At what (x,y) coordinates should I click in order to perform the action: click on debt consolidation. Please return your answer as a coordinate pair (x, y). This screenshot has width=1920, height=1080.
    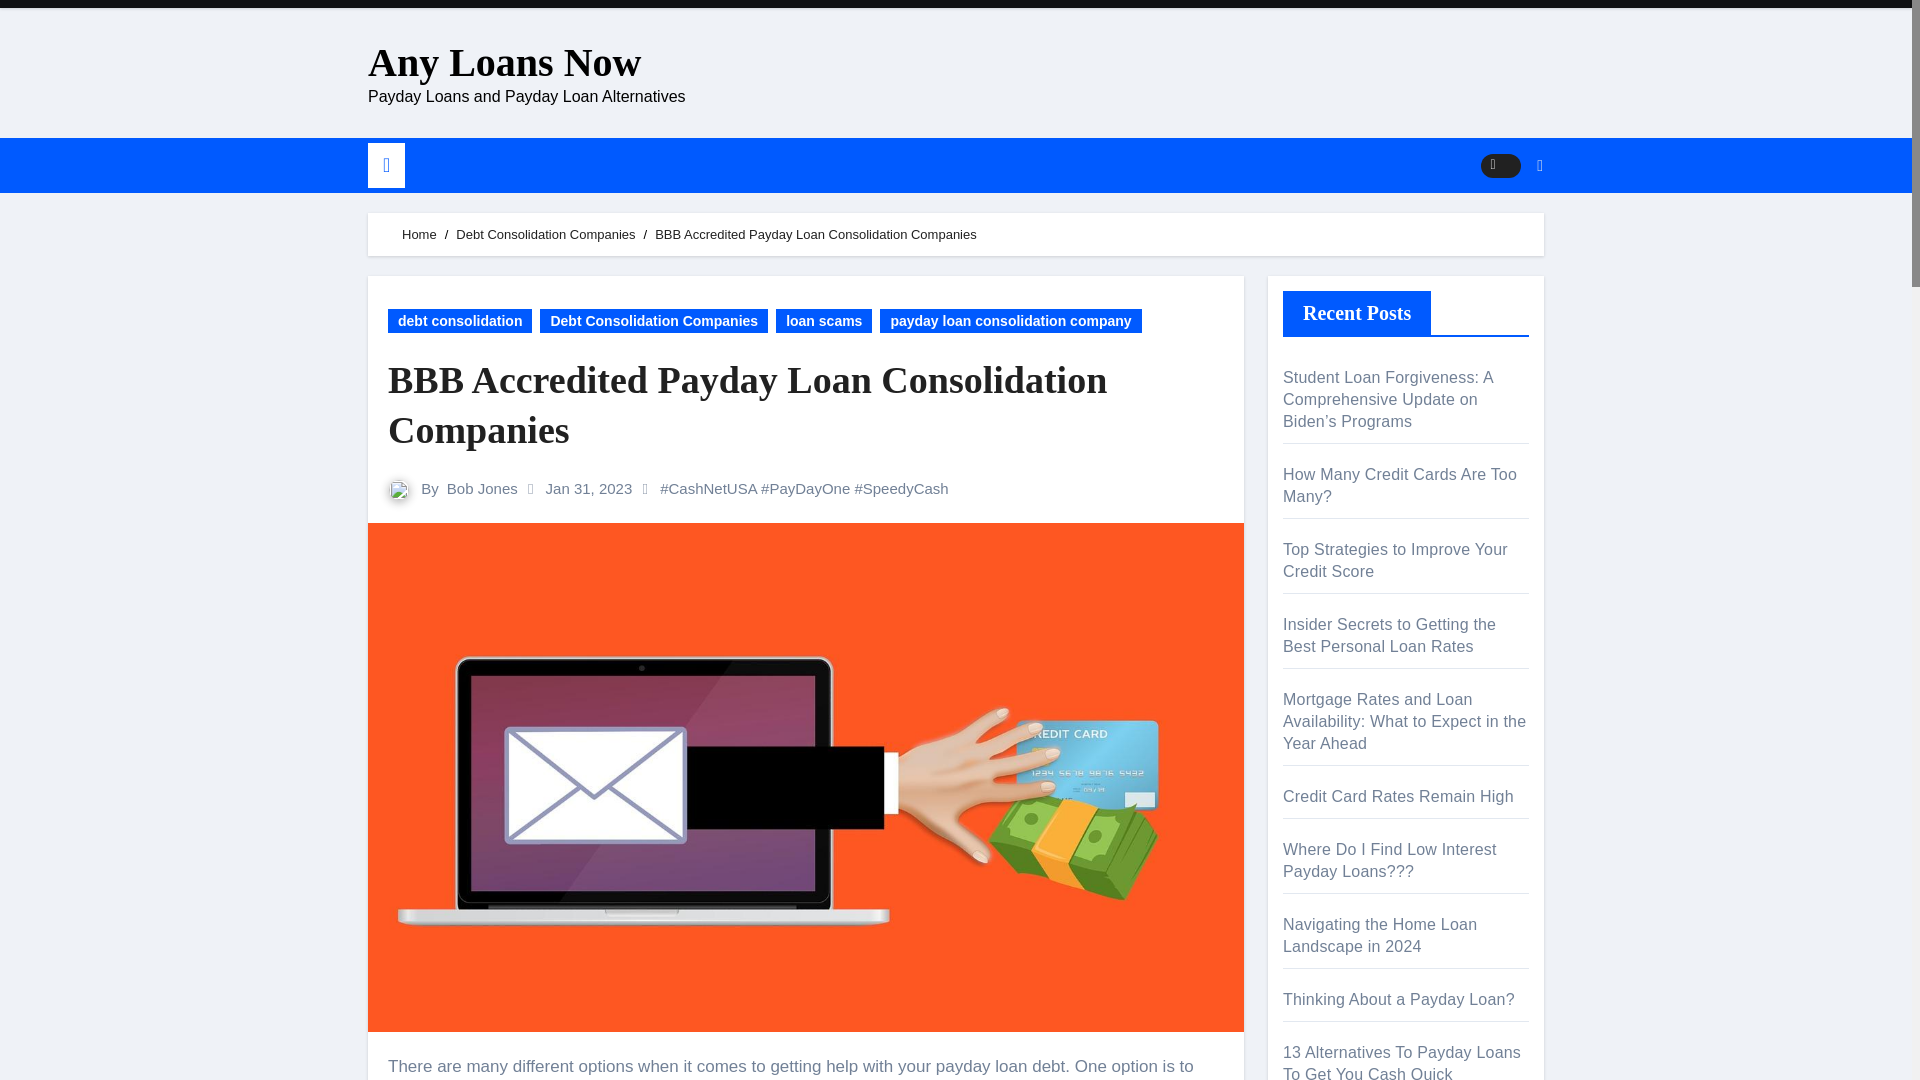
    Looking at the image, I should click on (459, 320).